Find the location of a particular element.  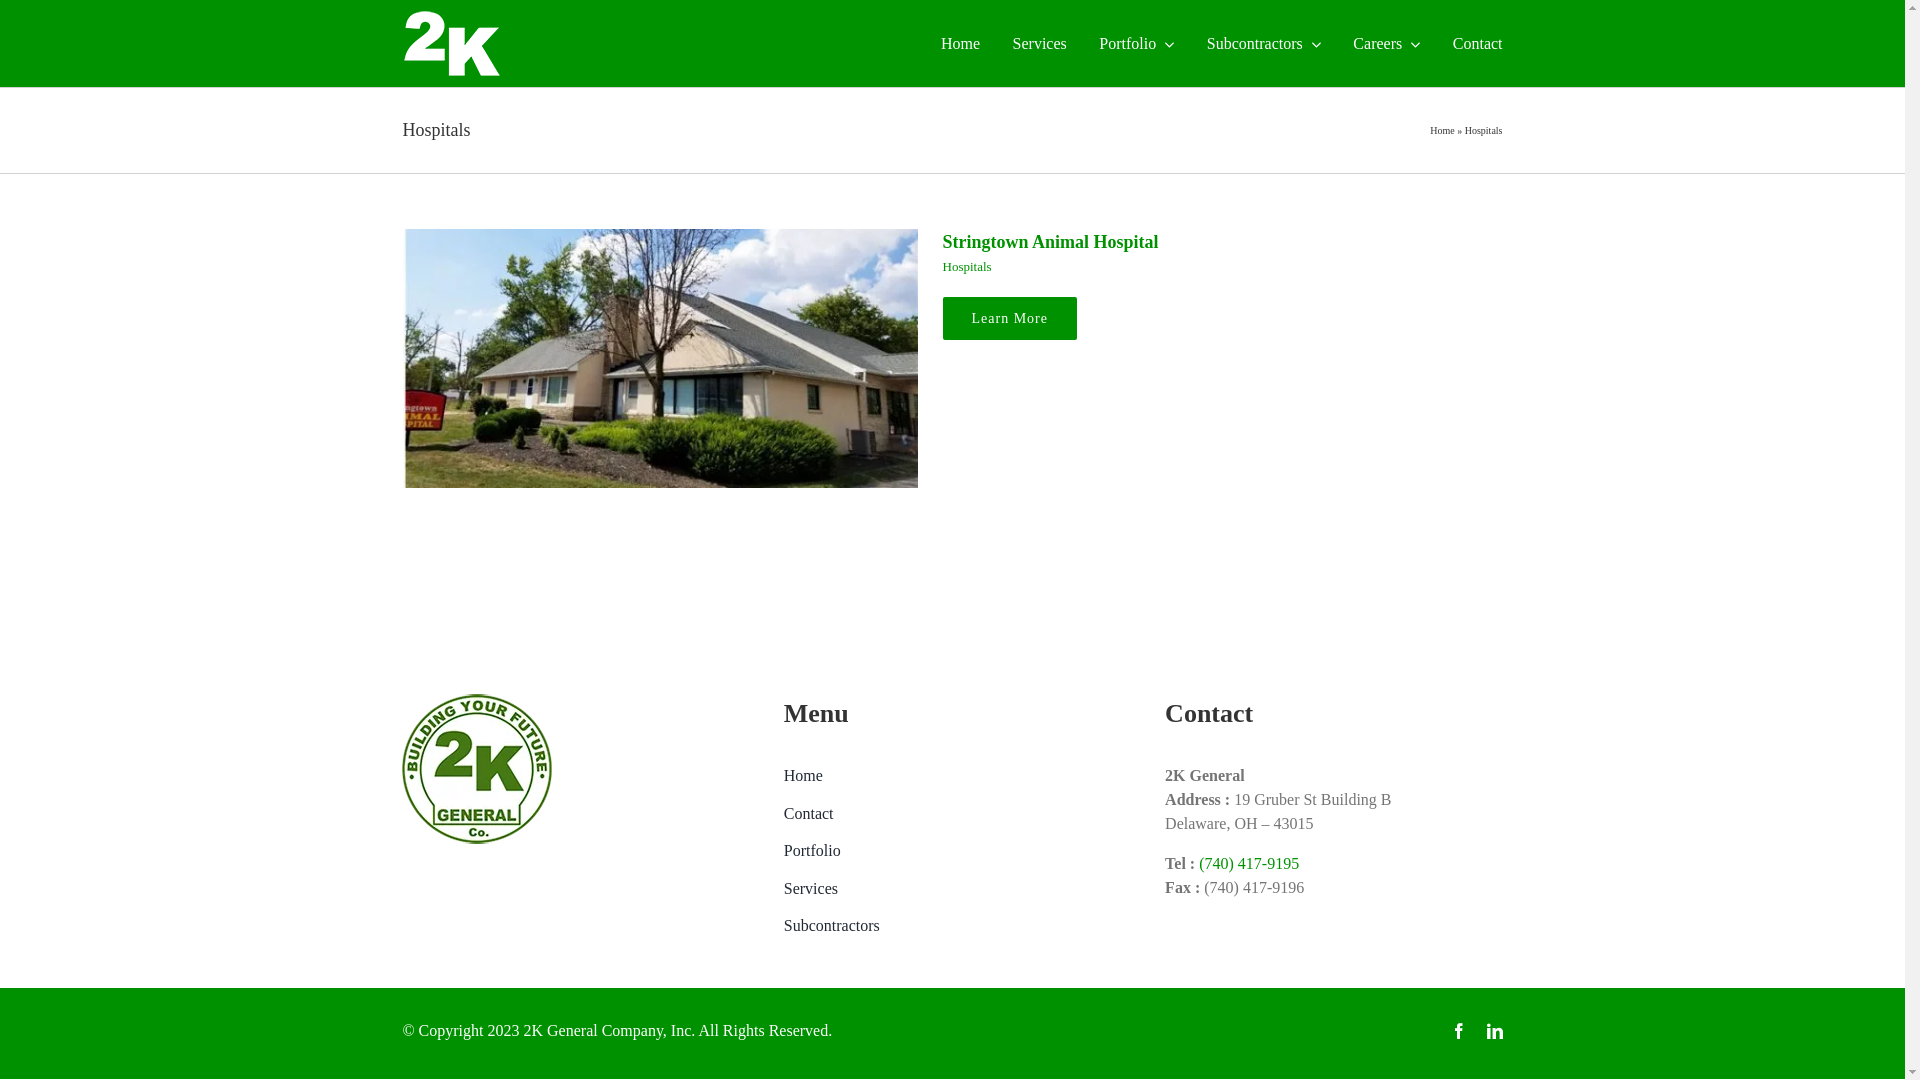

Home is located at coordinates (960, 44).